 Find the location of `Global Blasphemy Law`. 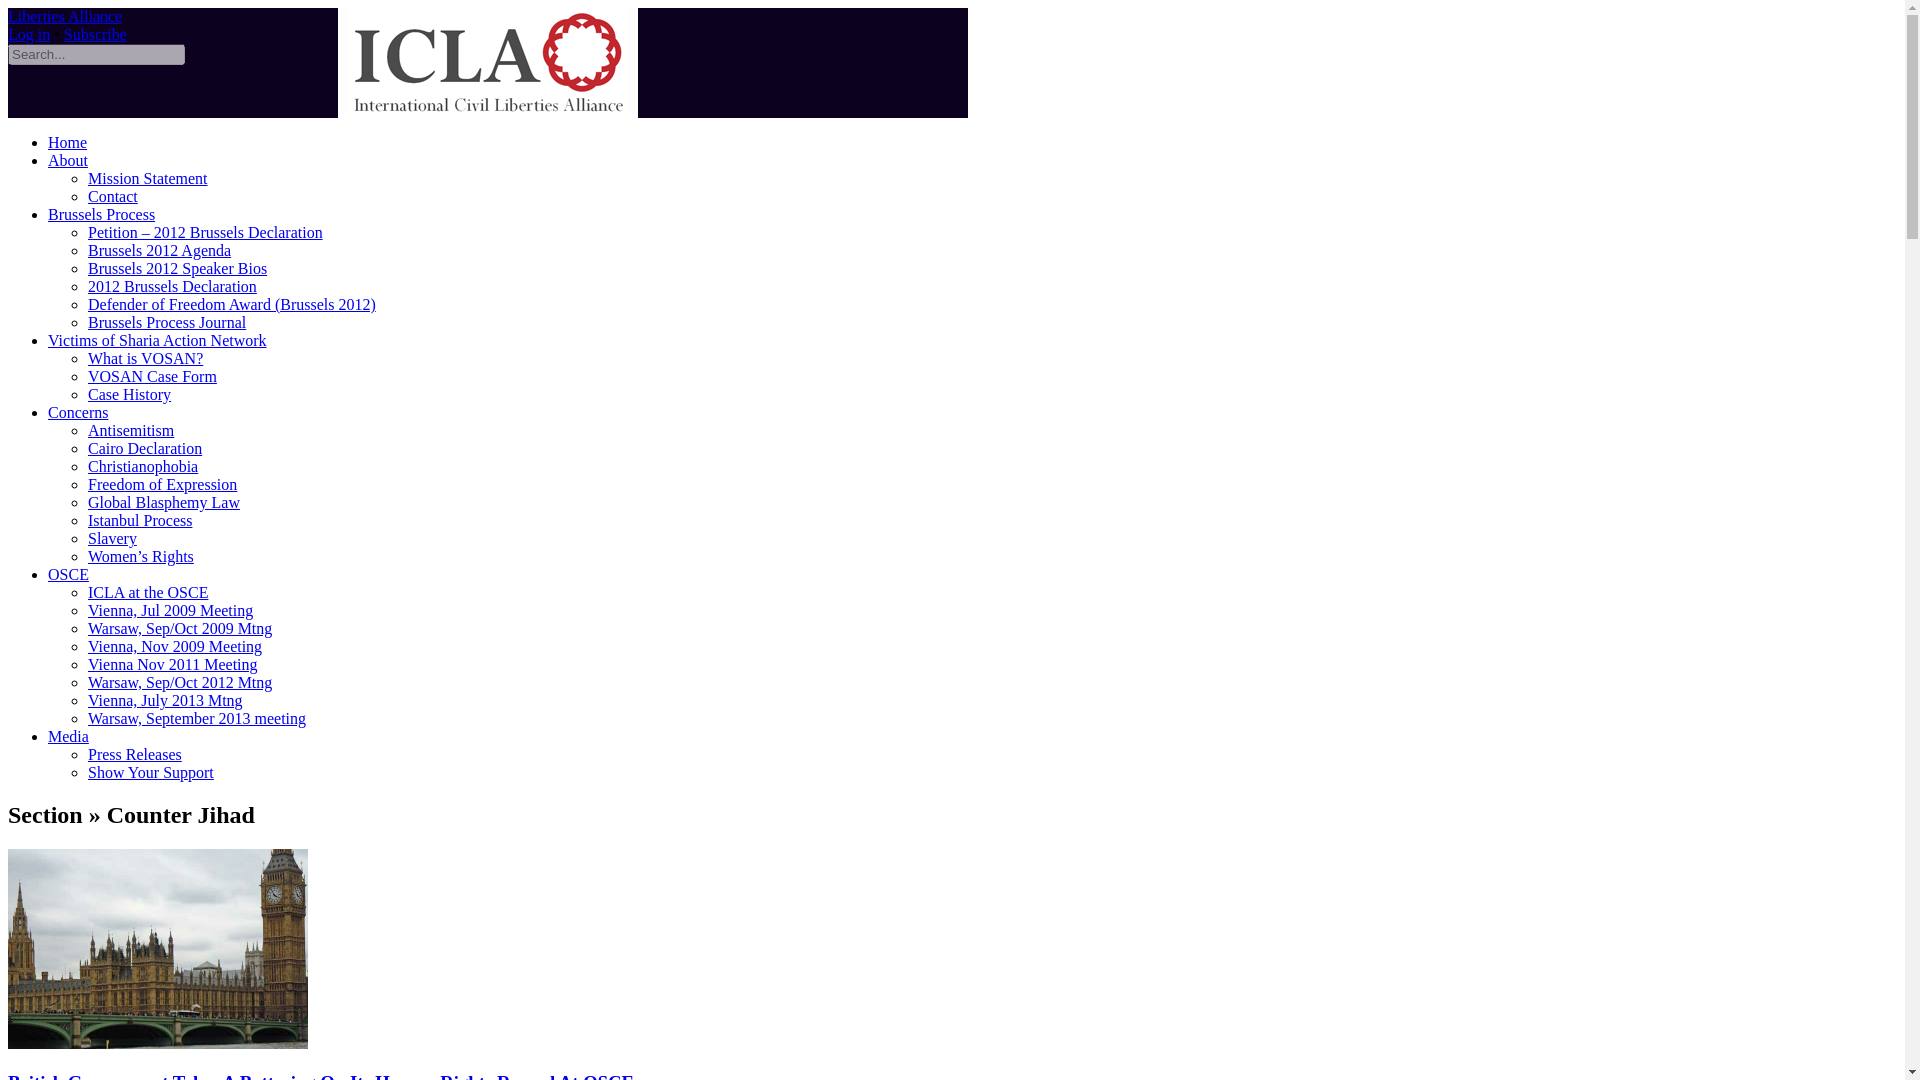

Global Blasphemy Law is located at coordinates (164, 502).